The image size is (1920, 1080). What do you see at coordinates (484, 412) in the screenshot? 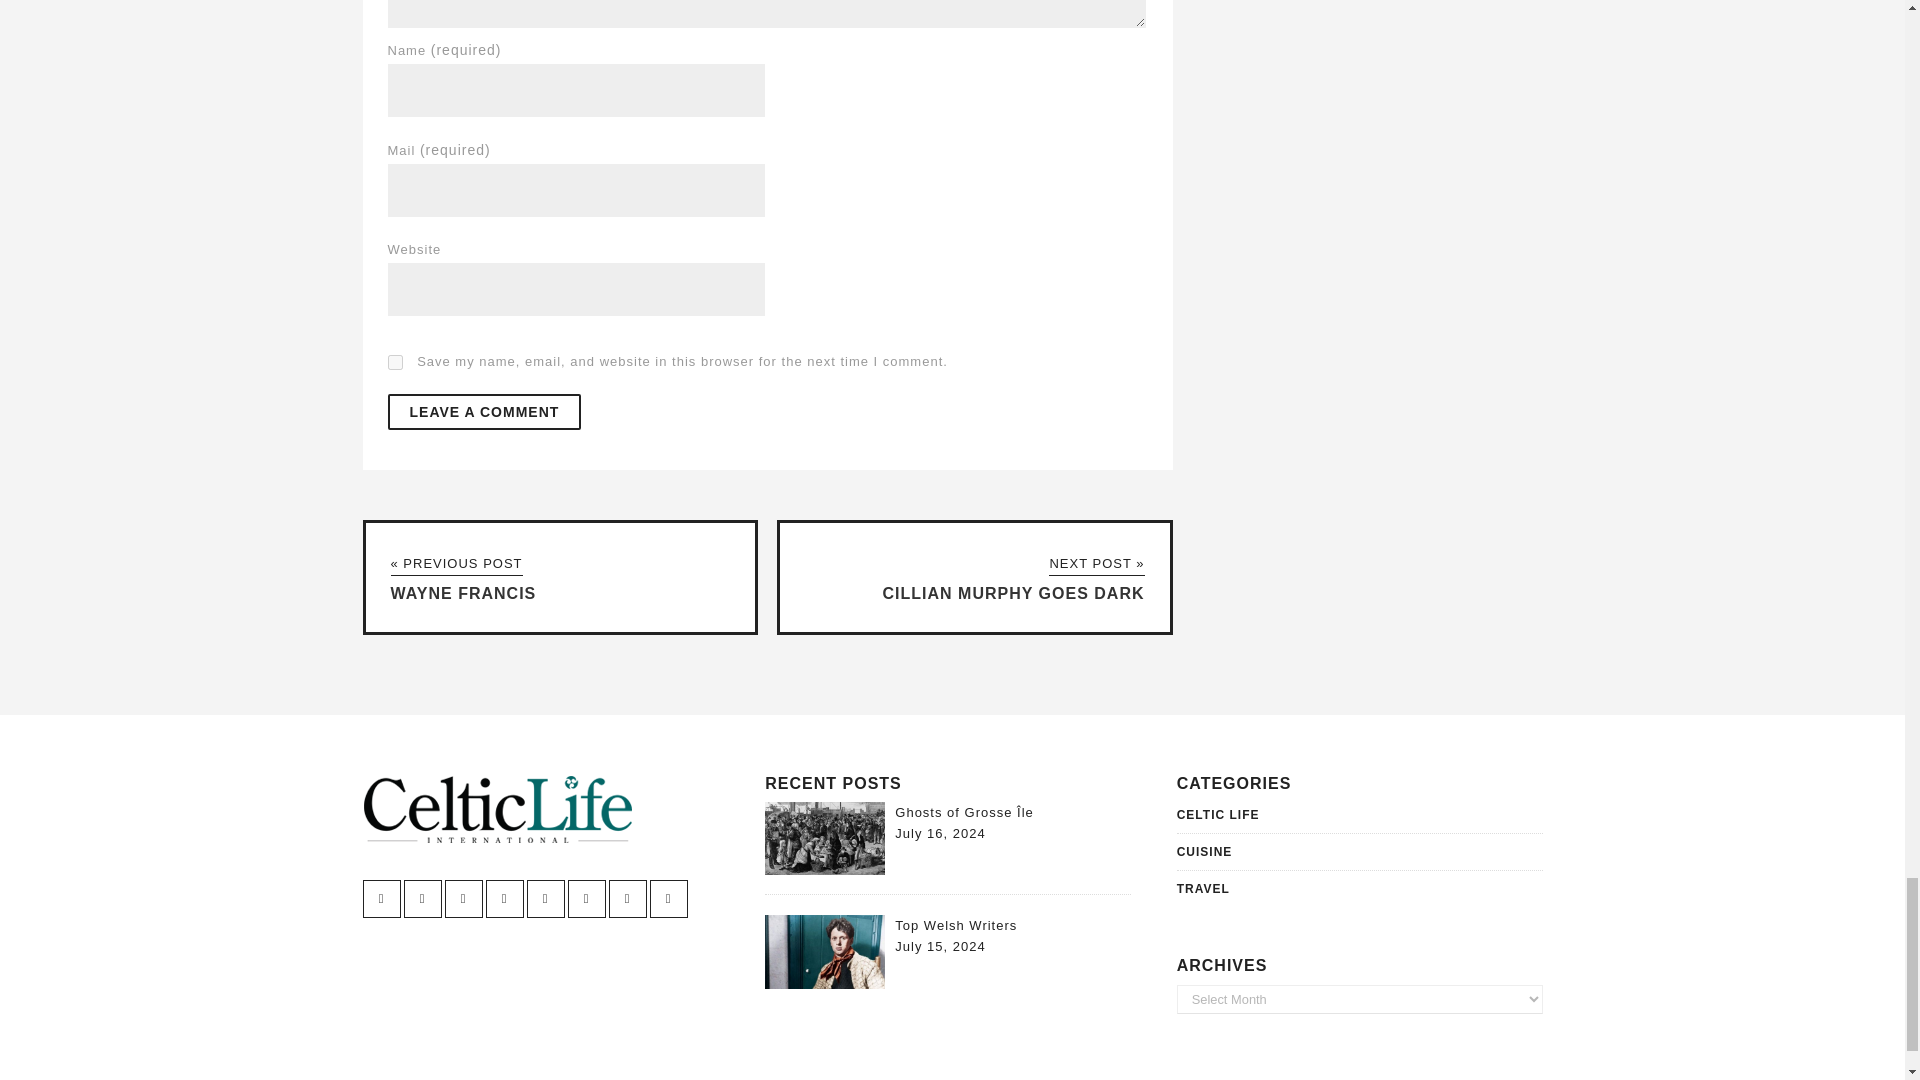
I see `Leave a Comment` at bounding box center [484, 412].